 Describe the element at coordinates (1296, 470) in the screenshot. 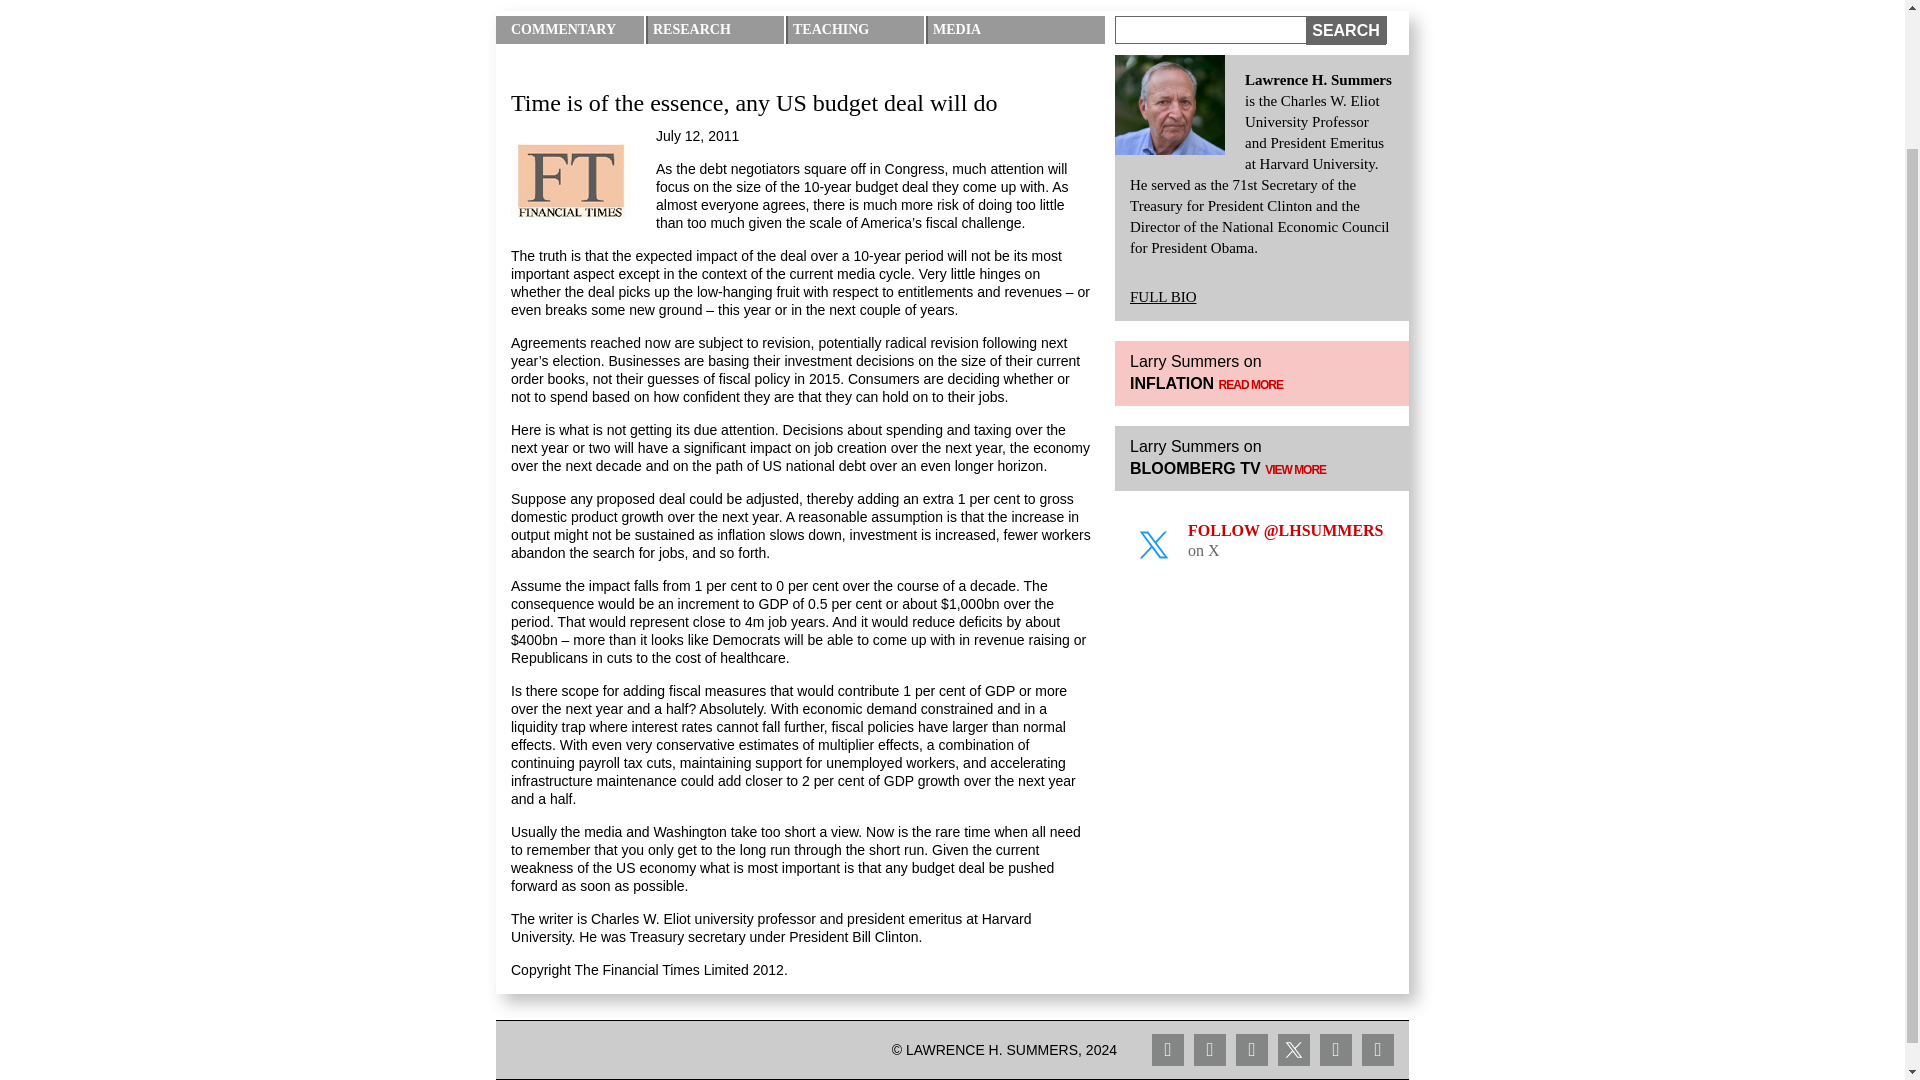

I see `VIEW MORE` at that location.